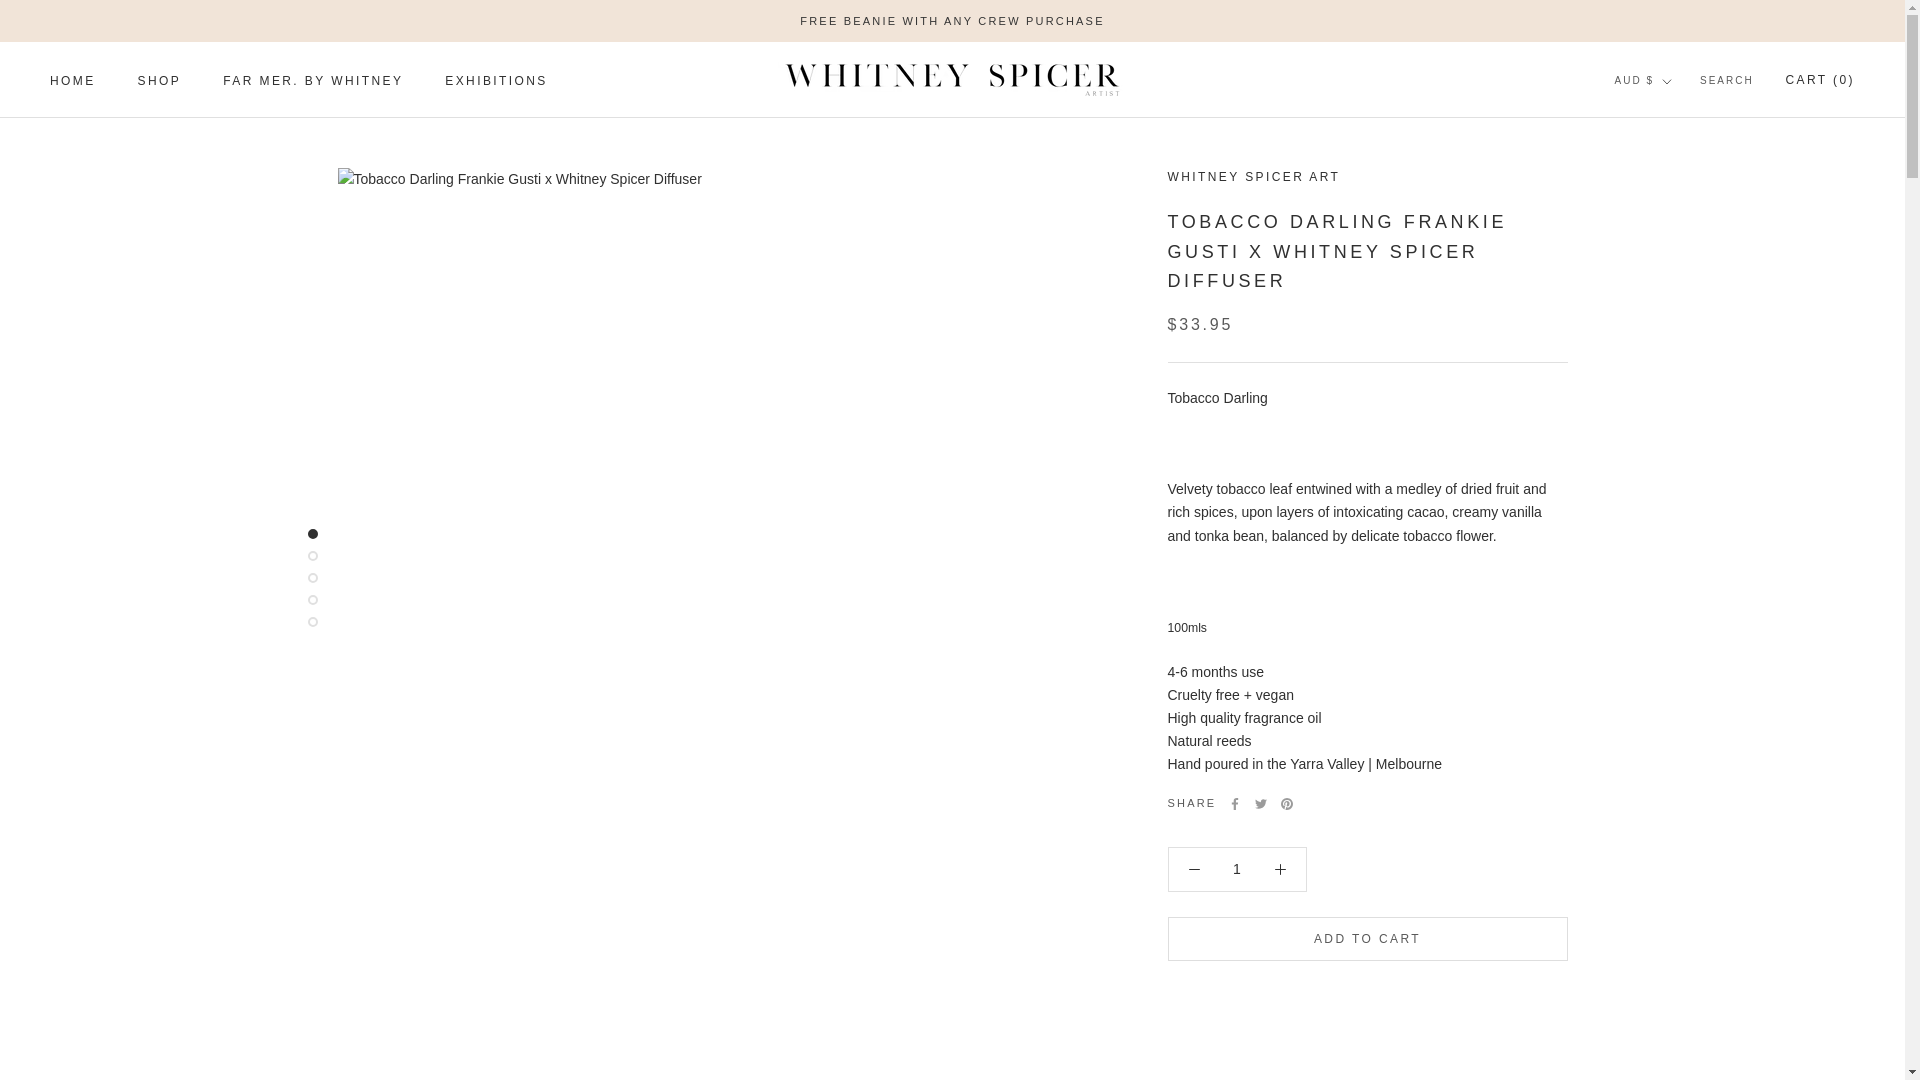 This screenshot has height=1080, width=1920. Describe the element at coordinates (72, 80) in the screenshot. I see `1` at that location.